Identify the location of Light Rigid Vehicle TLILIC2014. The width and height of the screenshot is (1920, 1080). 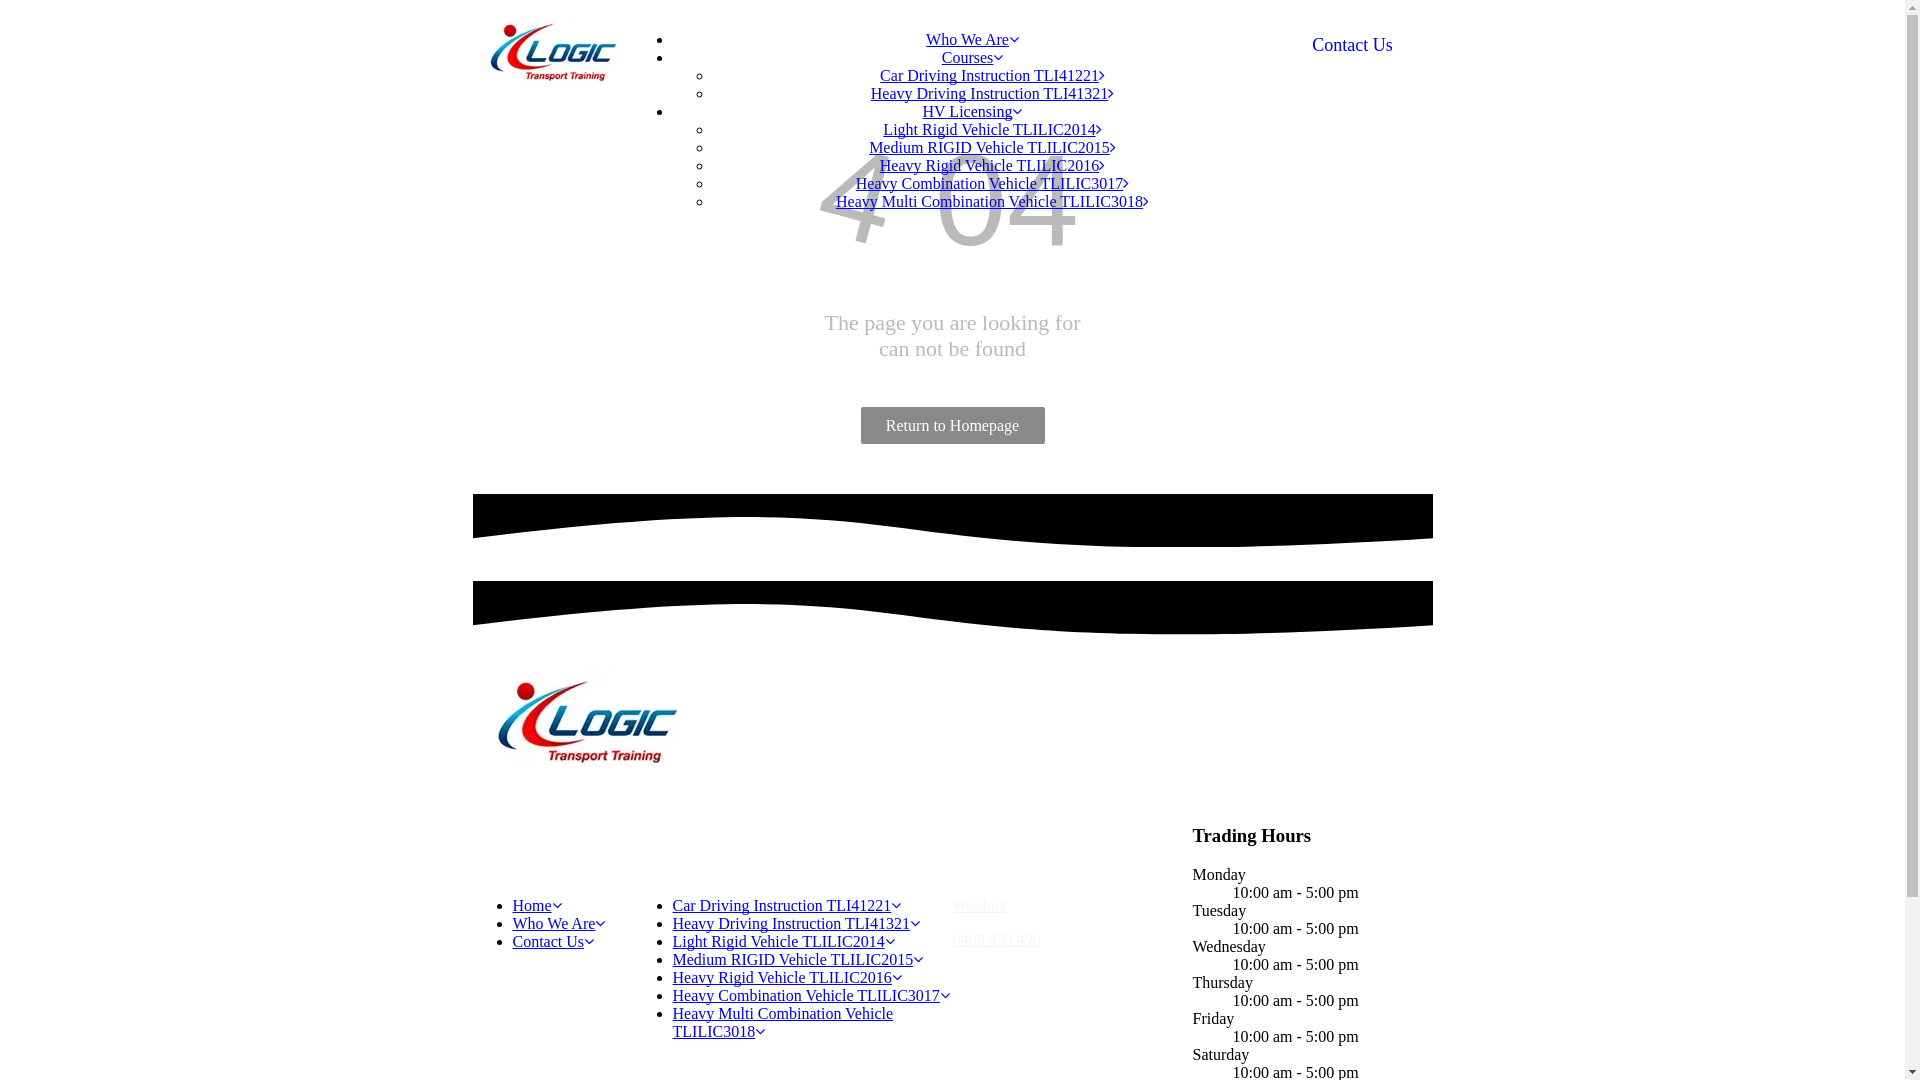
(992, 130).